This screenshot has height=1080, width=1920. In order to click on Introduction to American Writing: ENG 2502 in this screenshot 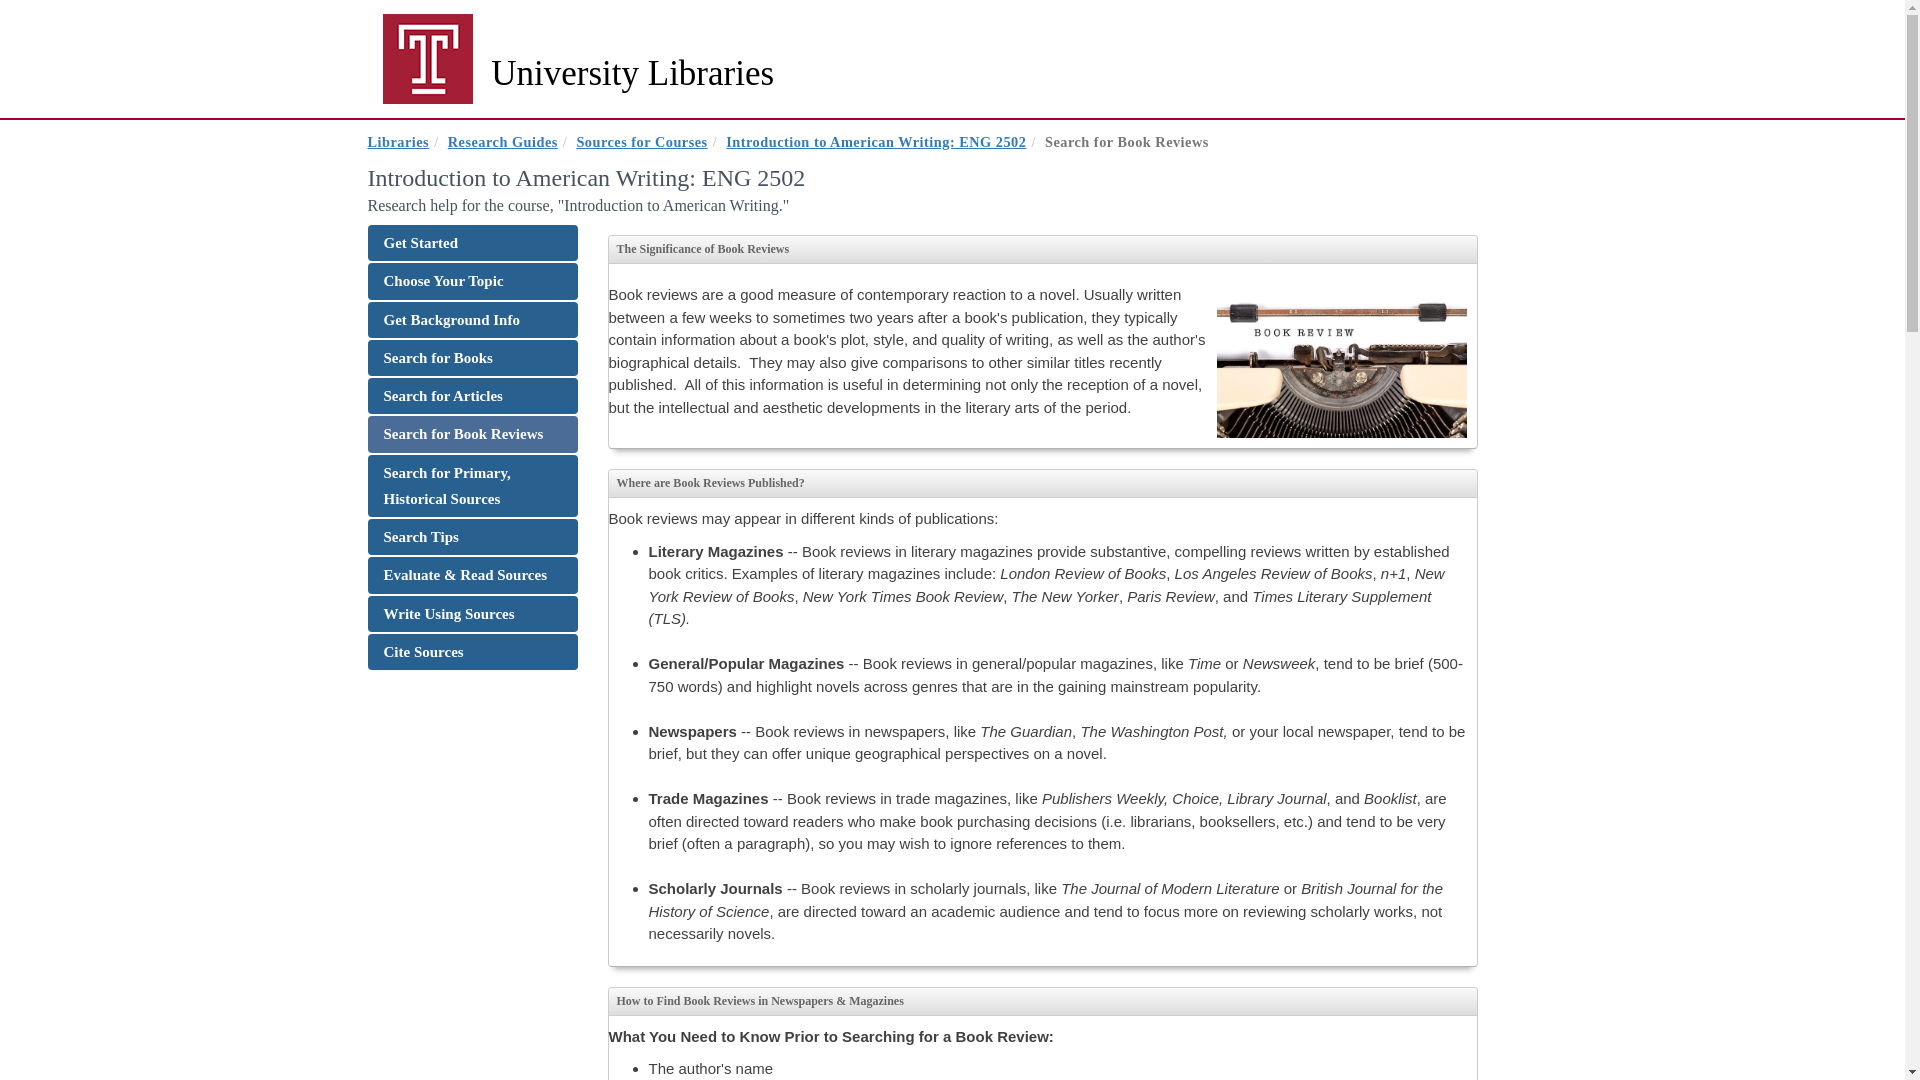, I will do `click(875, 142)`.